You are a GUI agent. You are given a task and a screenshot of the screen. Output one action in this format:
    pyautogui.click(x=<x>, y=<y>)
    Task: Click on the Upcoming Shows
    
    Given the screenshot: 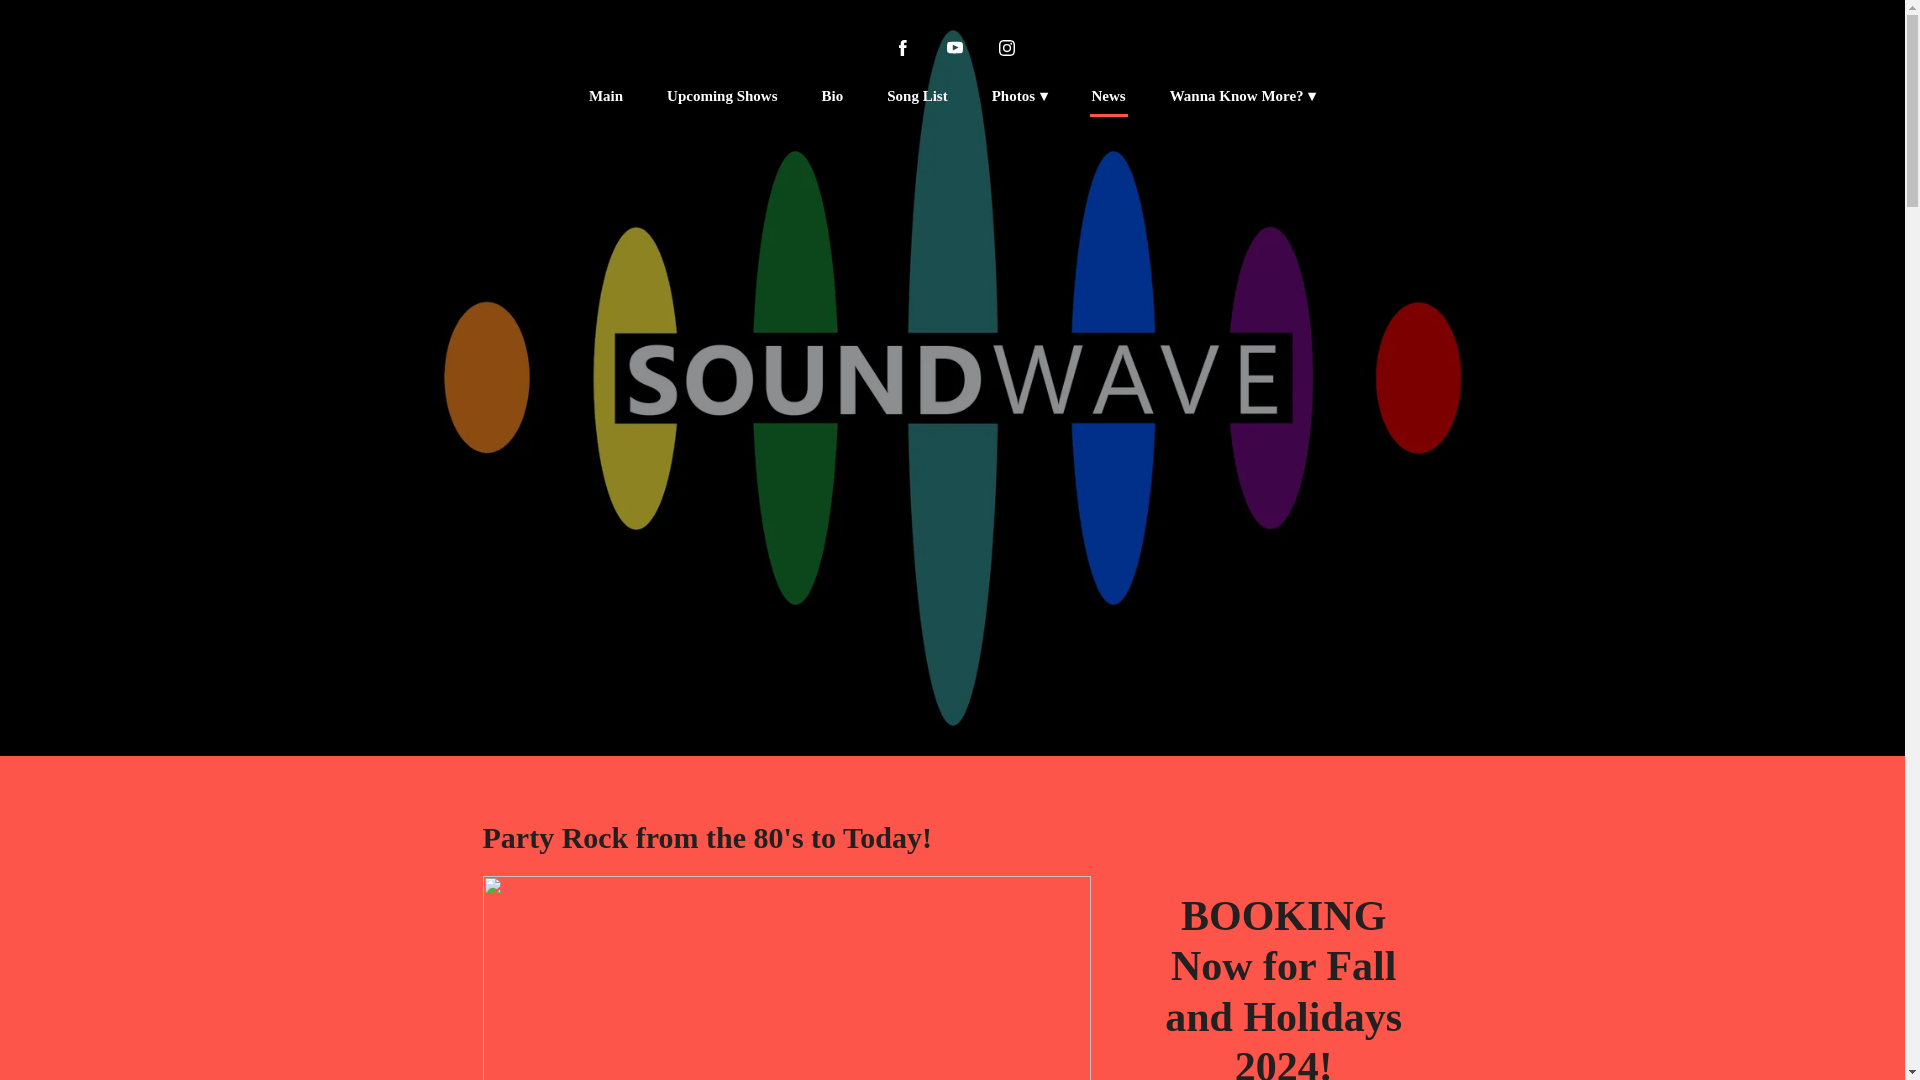 What is the action you would take?
    pyautogui.click(x=722, y=96)
    